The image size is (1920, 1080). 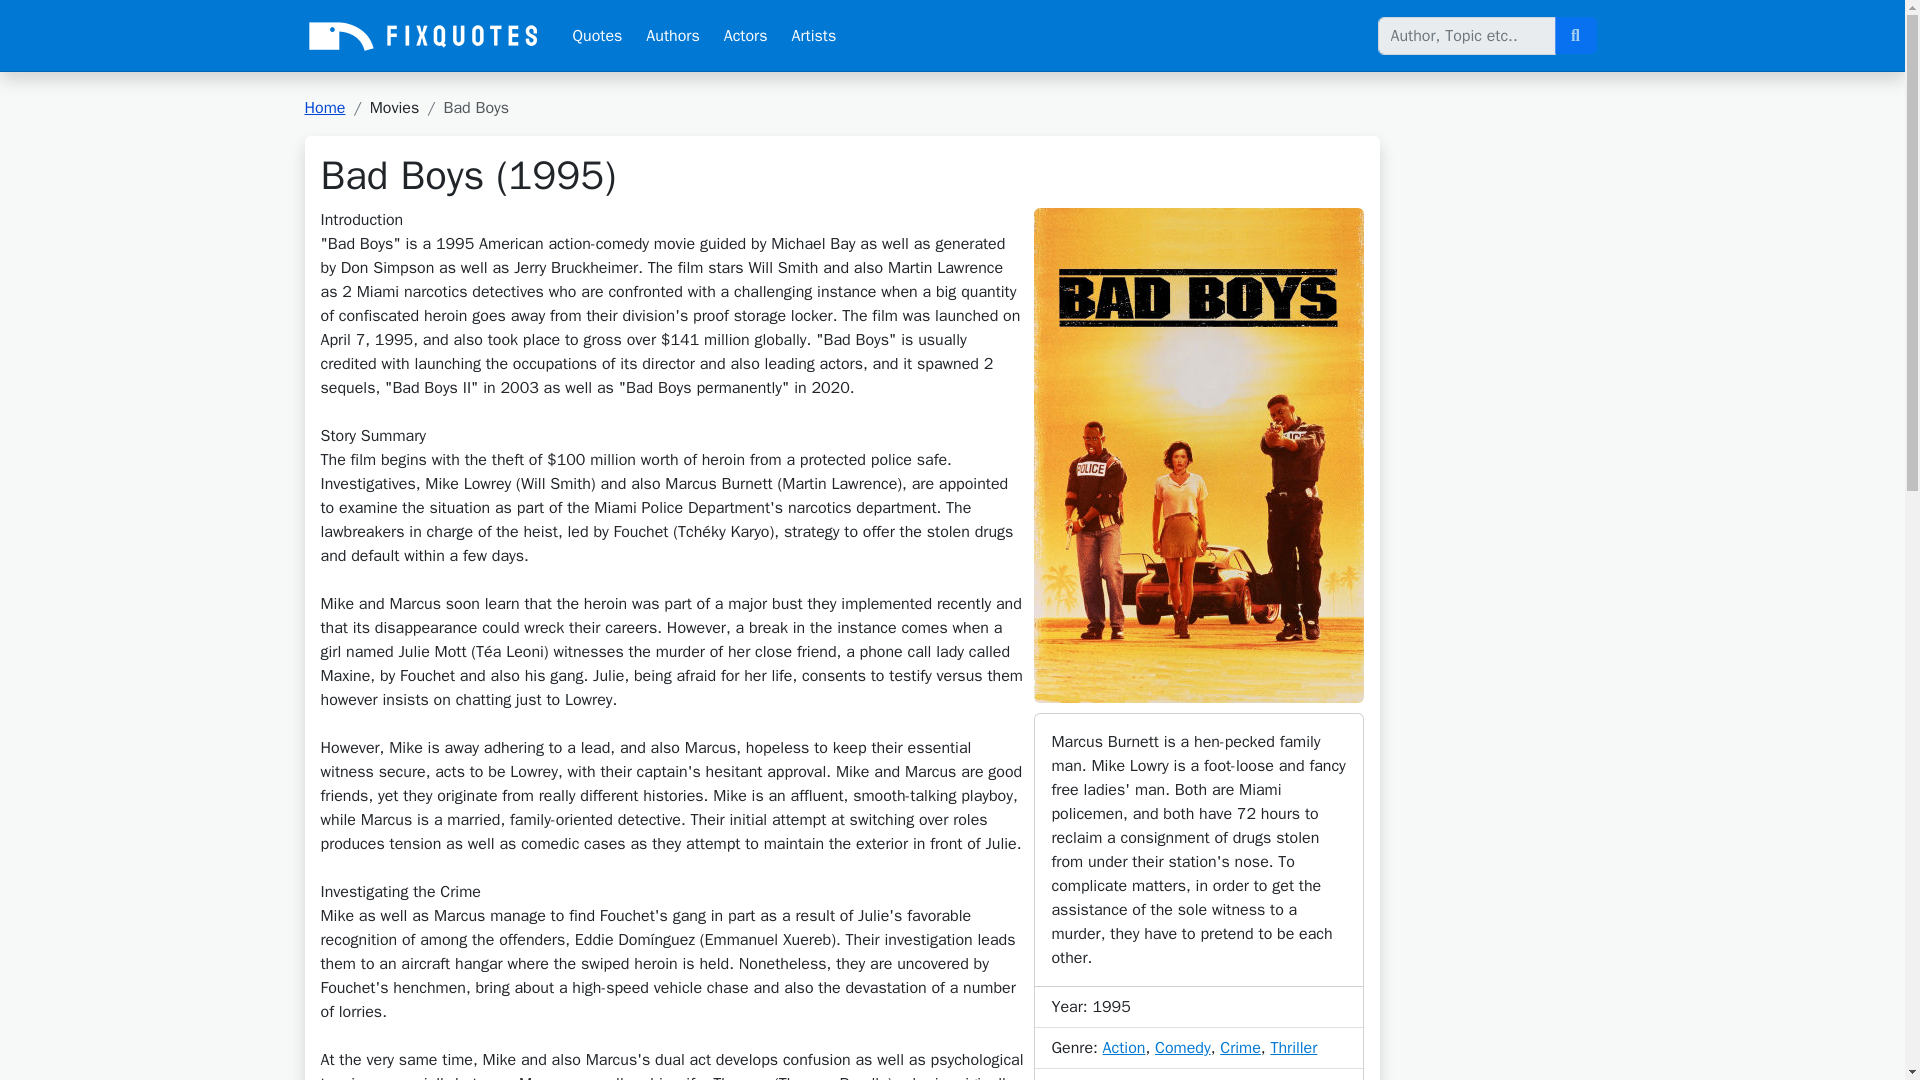 What do you see at coordinates (814, 36) in the screenshot?
I see `Artists` at bounding box center [814, 36].